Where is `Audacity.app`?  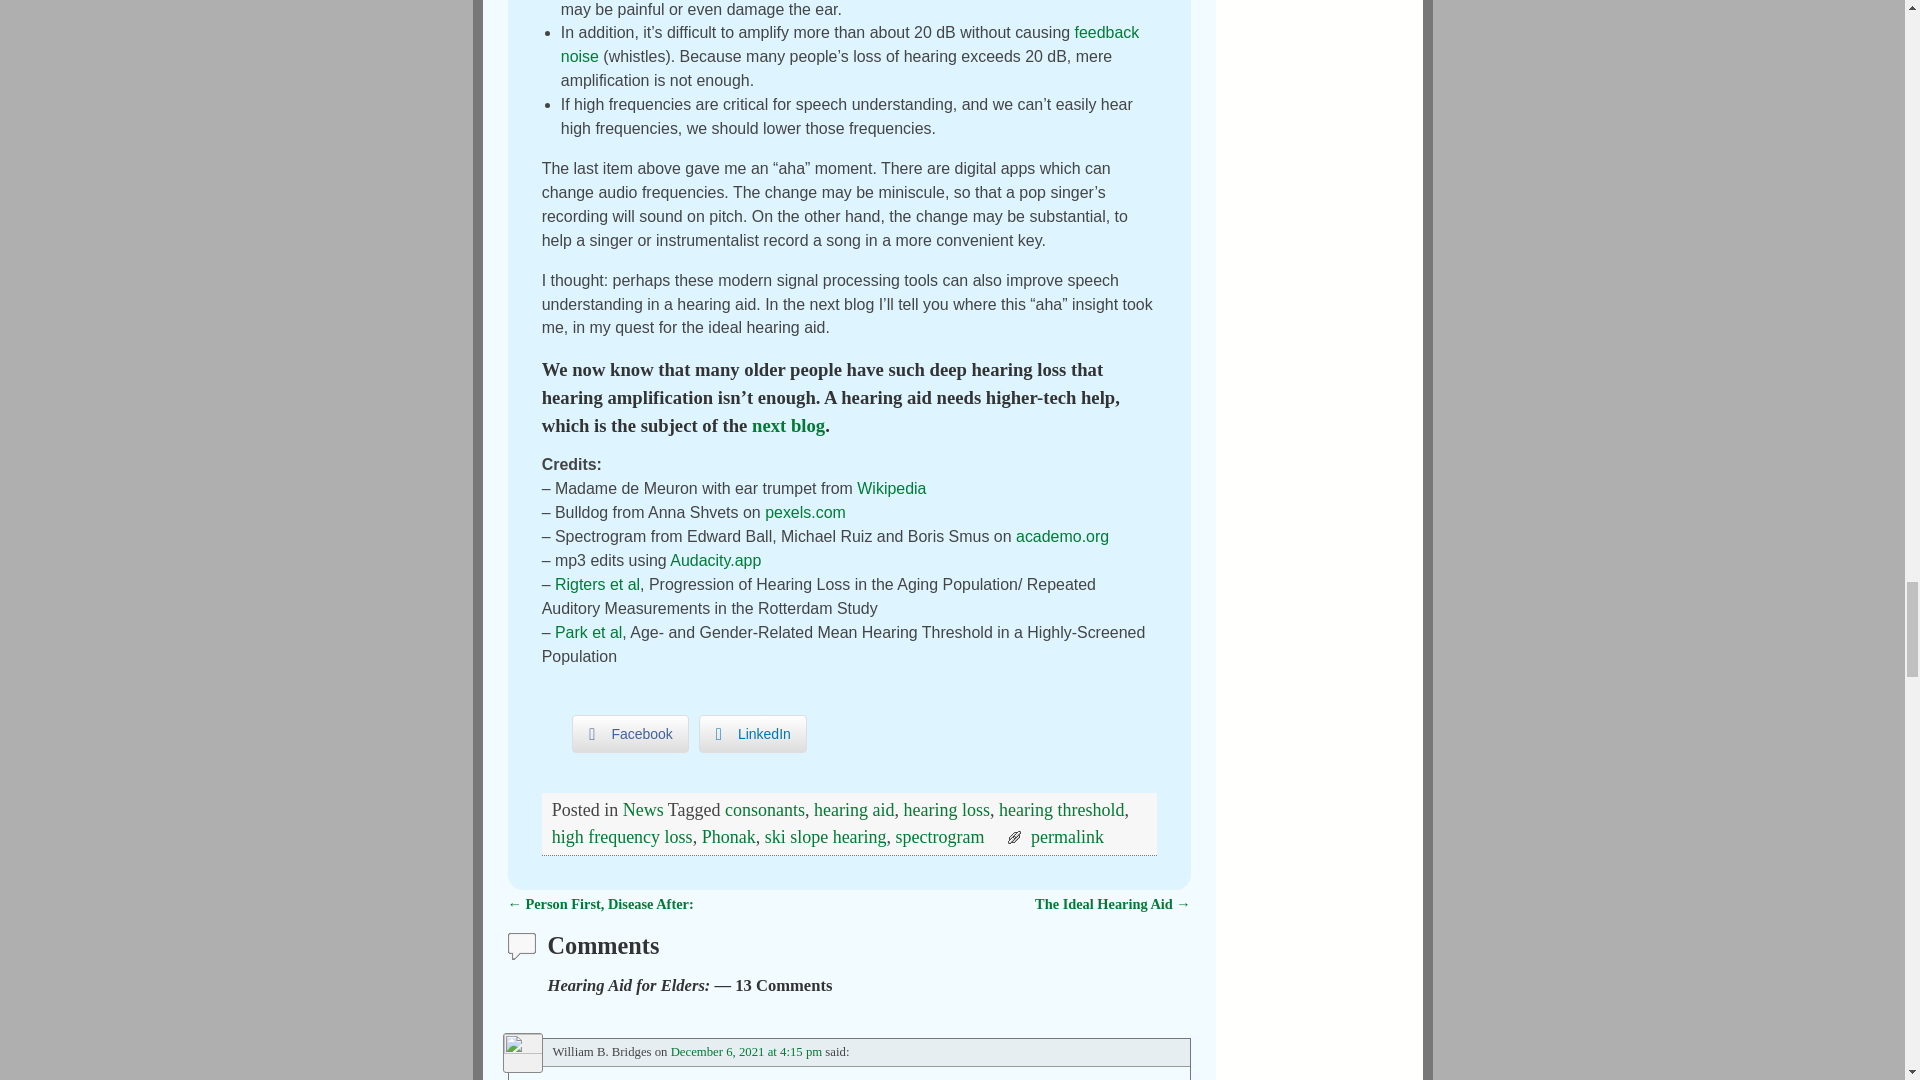 Audacity.app is located at coordinates (715, 560).